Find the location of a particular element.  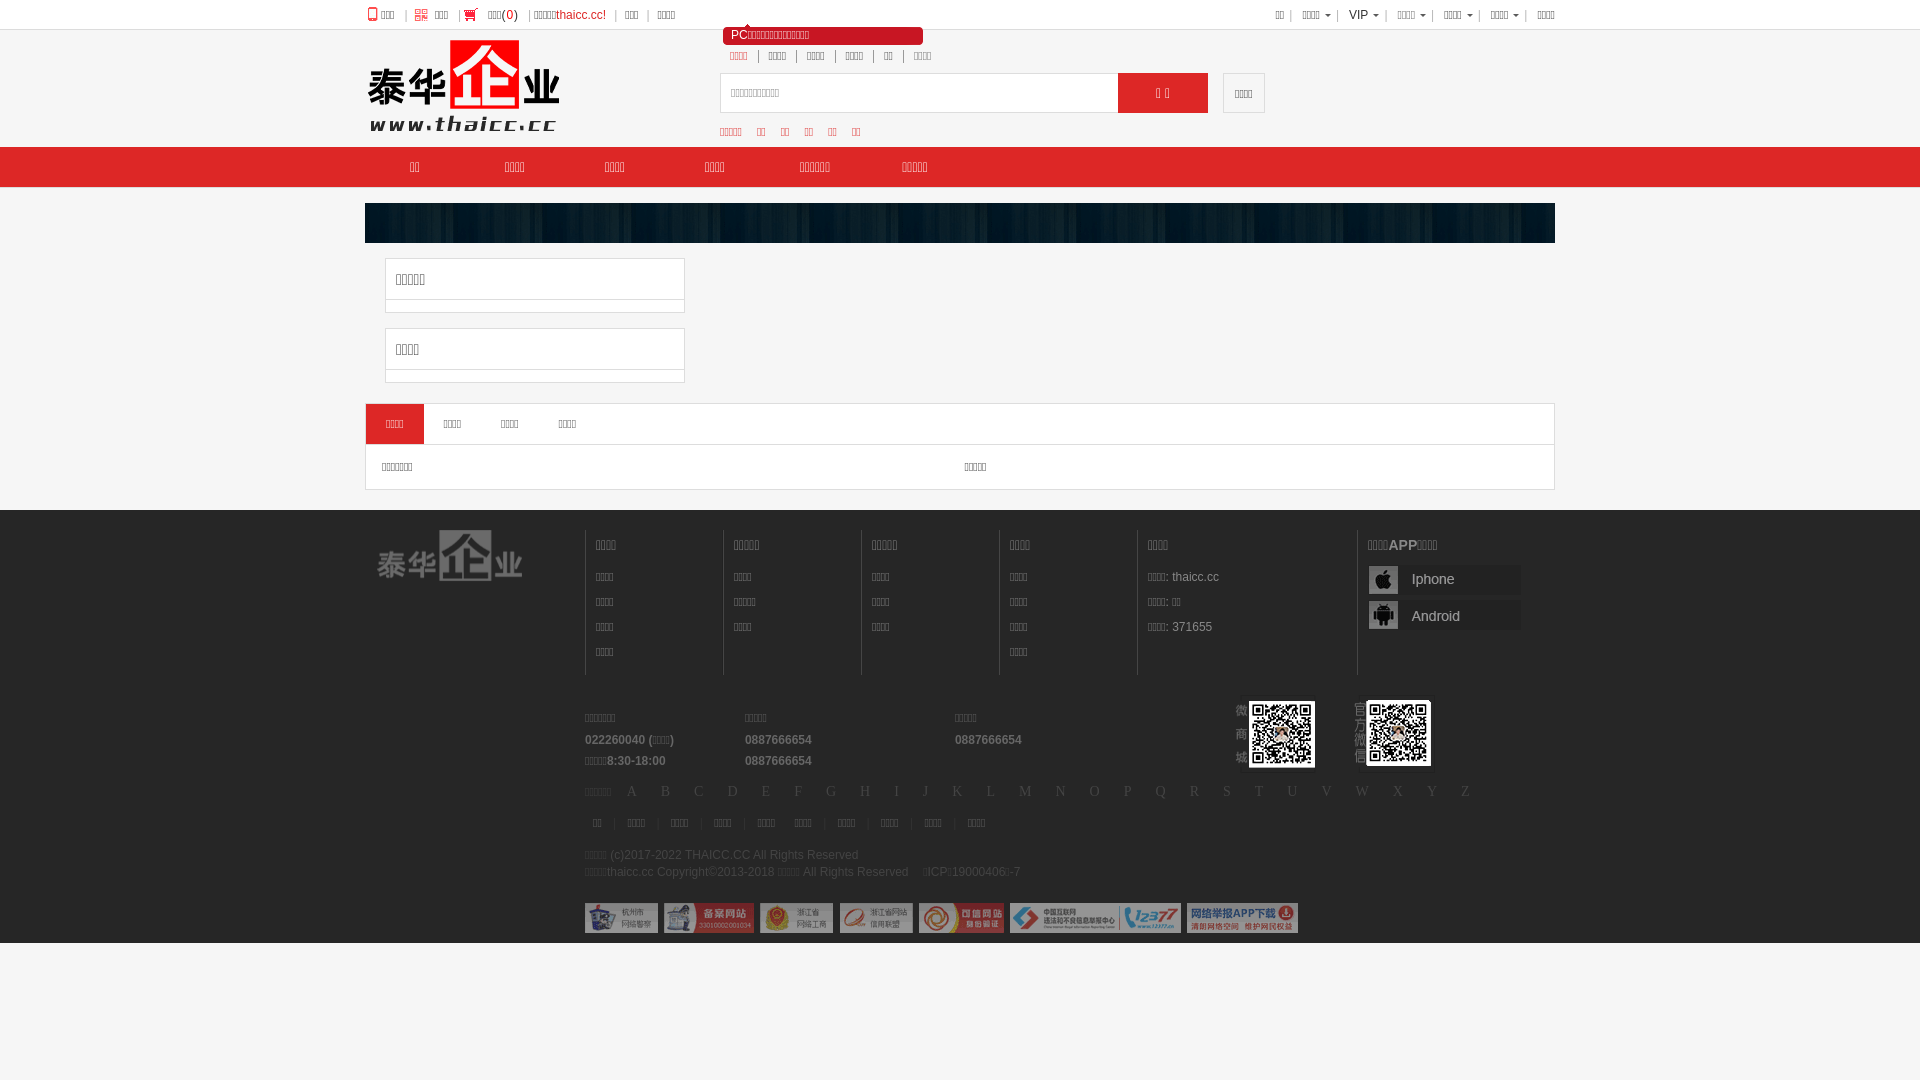

I is located at coordinates (896, 792).